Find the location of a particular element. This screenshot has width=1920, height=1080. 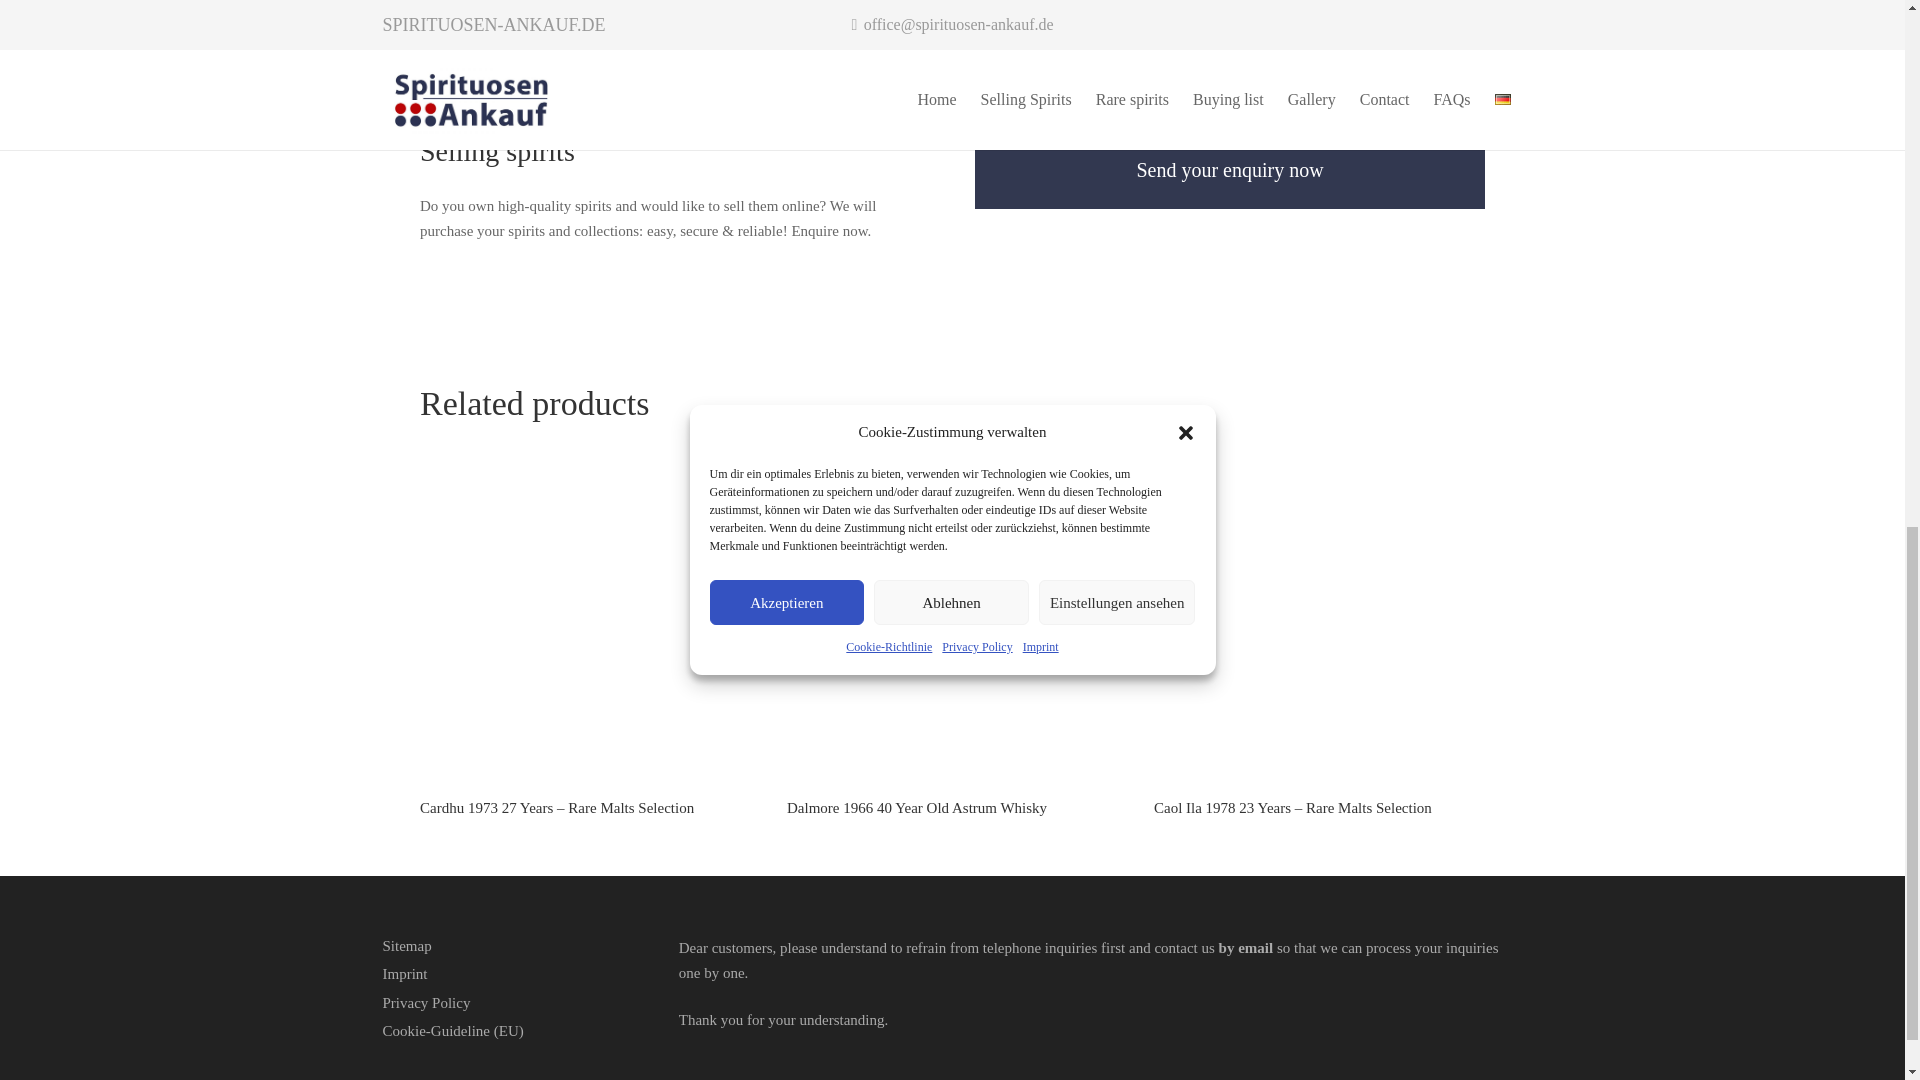

Back to top is located at coordinates (1864, 34).